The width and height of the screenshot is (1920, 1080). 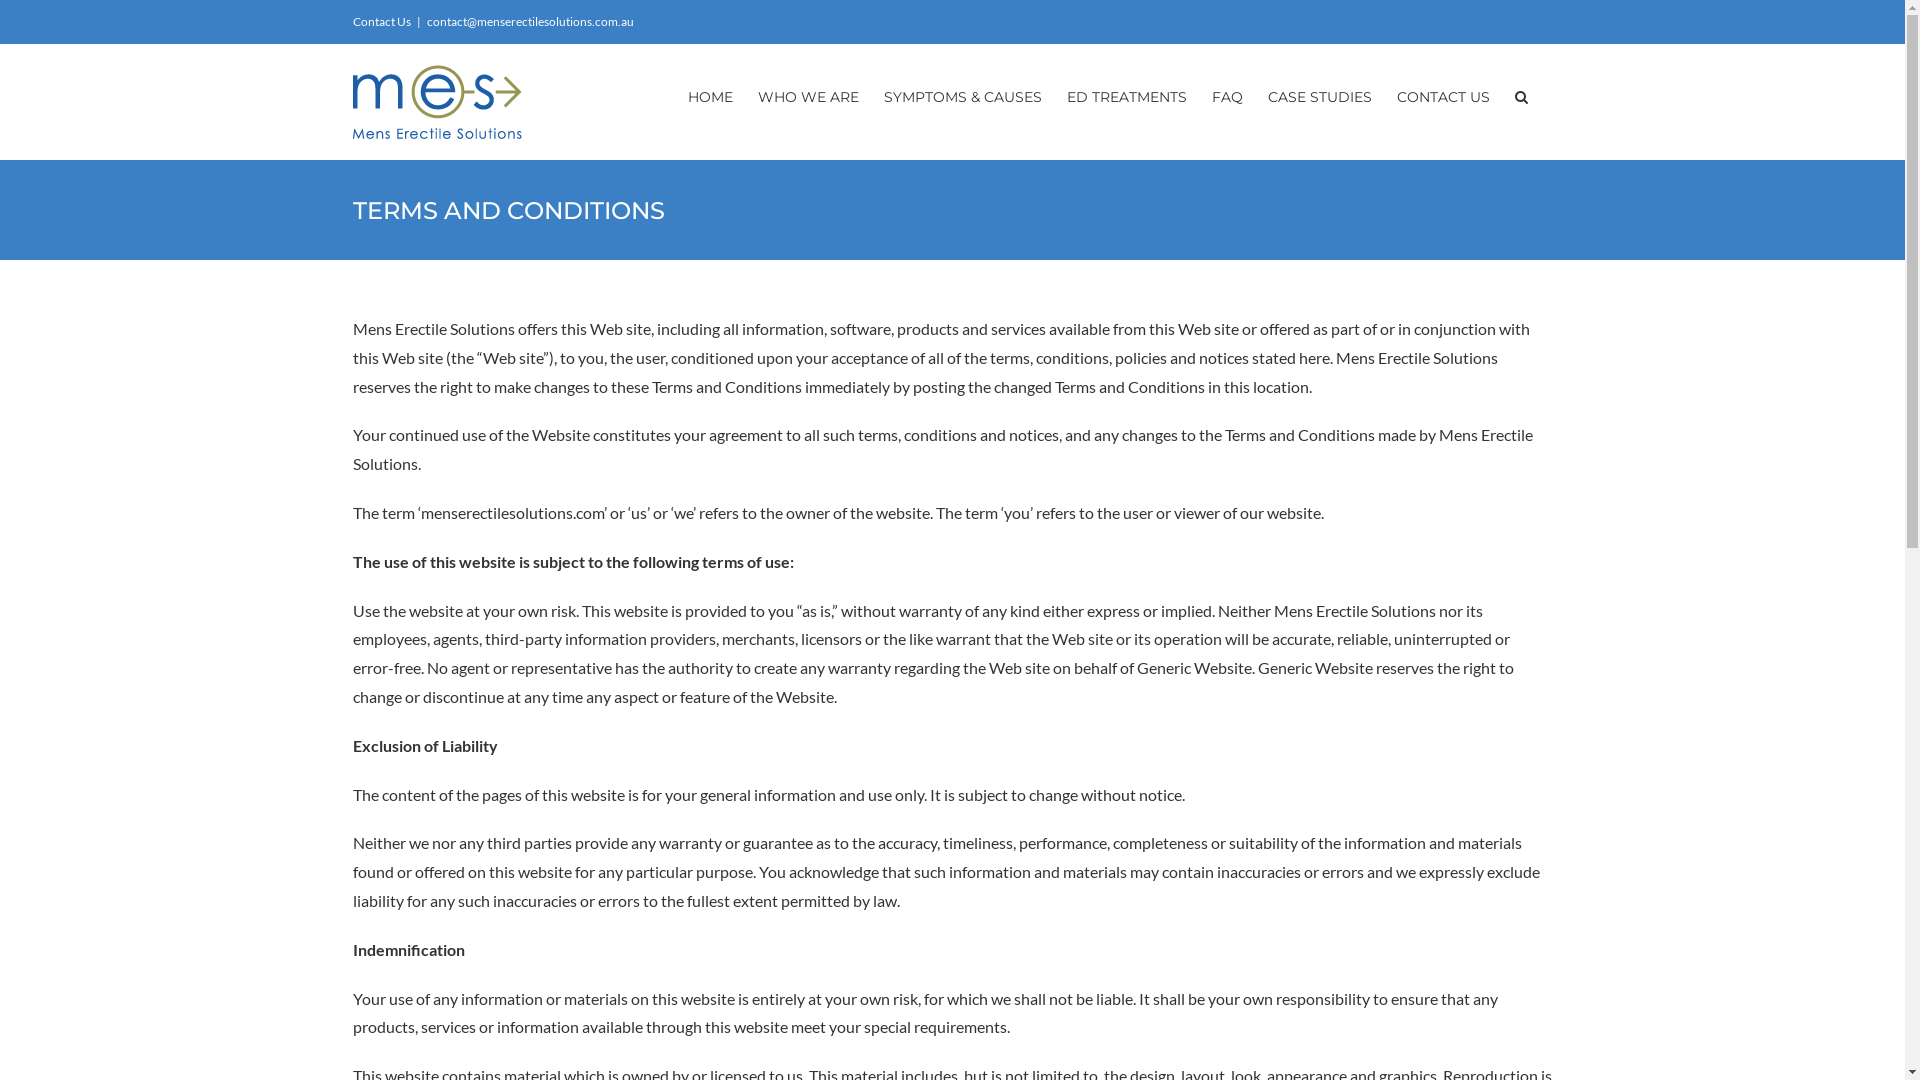 What do you see at coordinates (1320, 97) in the screenshot?
I see `CASE STUDIES` at bounding box center [1320, 97].